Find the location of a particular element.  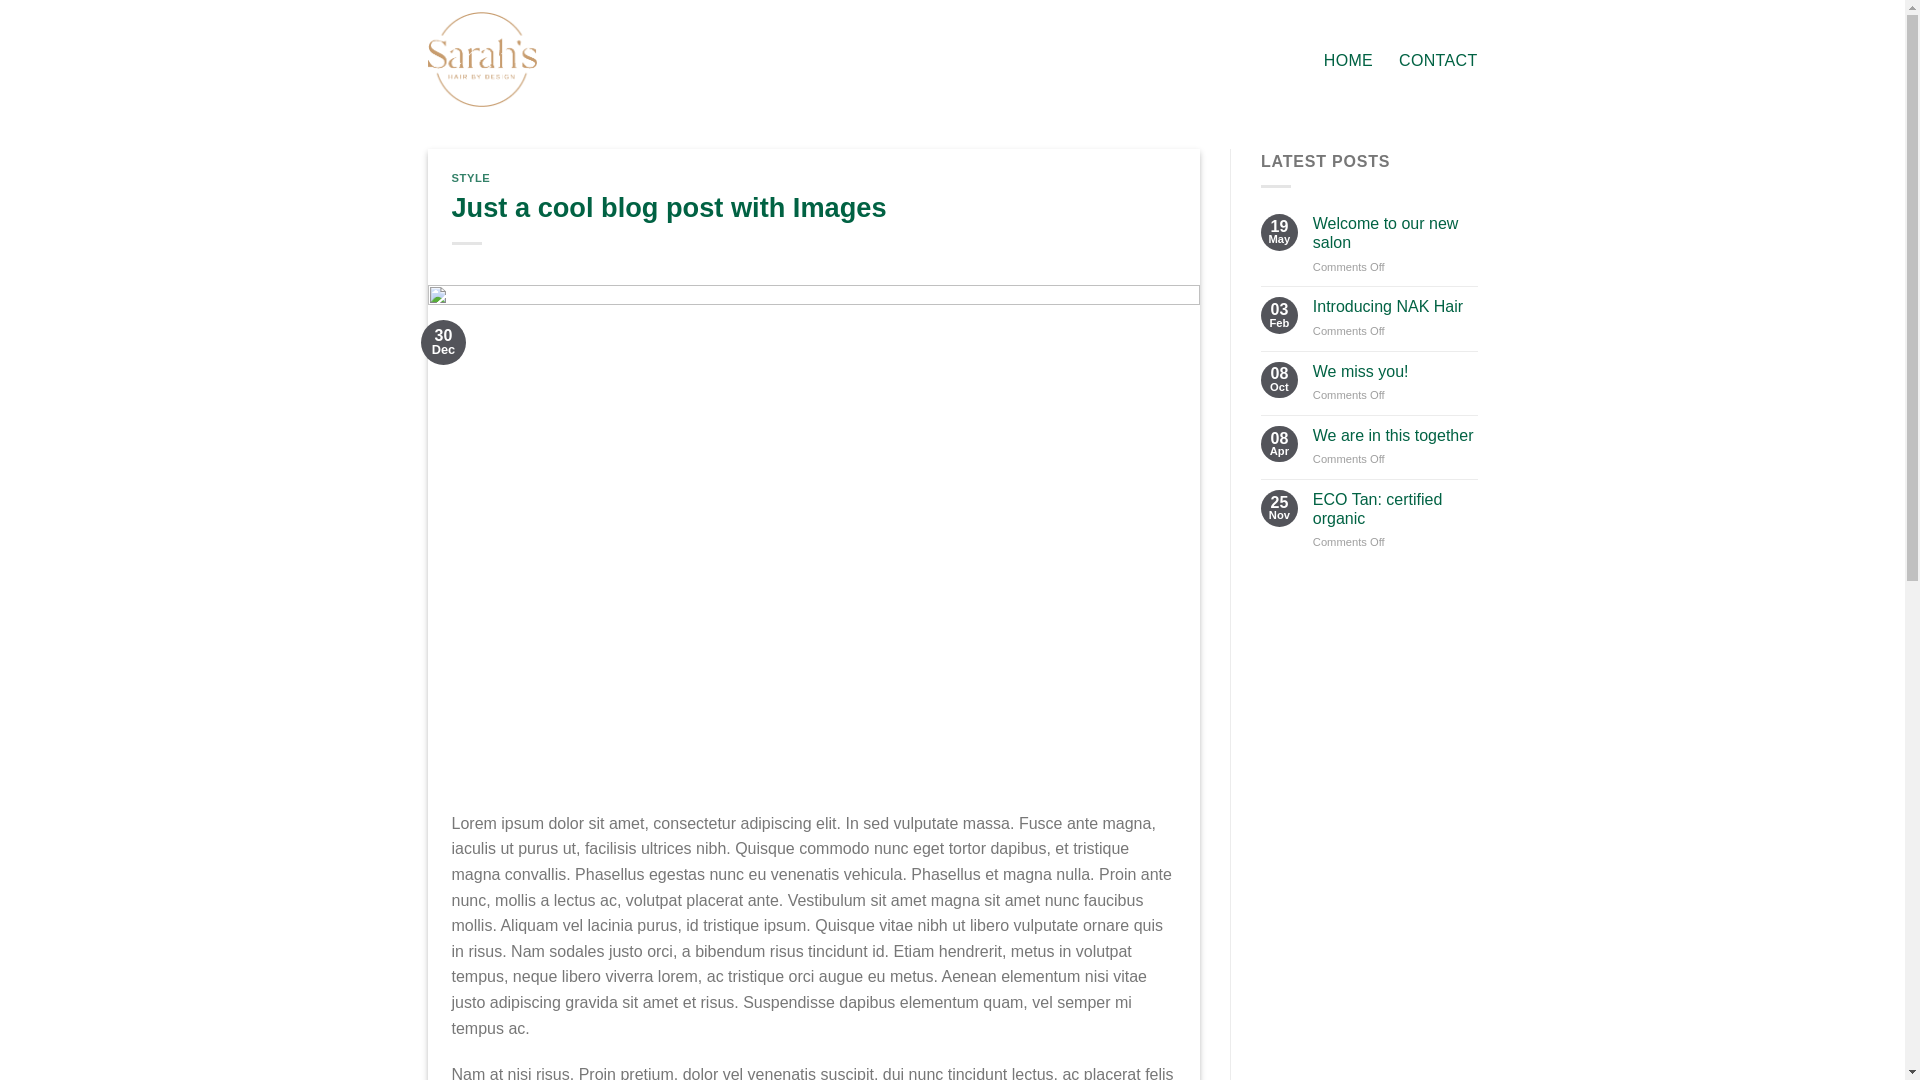

We are in this together is located at coordinates (1396, 436).